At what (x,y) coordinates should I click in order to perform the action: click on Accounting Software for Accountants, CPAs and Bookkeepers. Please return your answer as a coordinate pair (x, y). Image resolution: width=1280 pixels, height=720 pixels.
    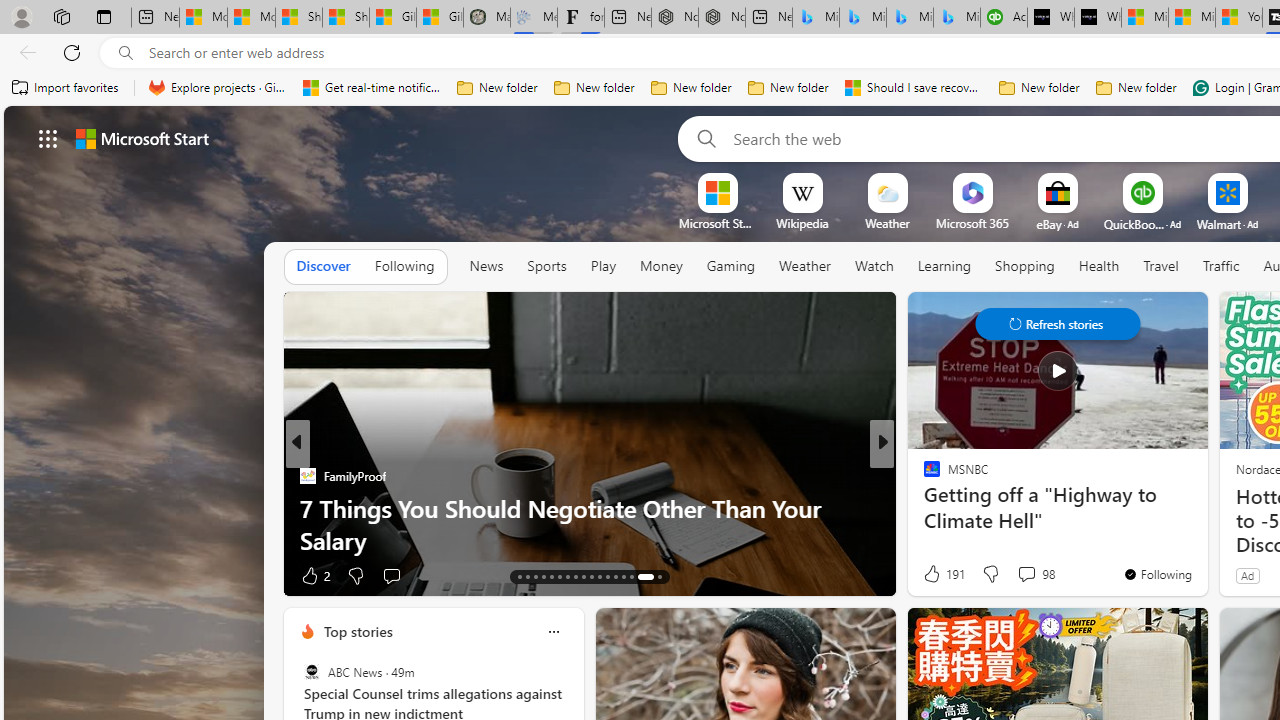
    Looking at the image, I should click on (1003, 18).